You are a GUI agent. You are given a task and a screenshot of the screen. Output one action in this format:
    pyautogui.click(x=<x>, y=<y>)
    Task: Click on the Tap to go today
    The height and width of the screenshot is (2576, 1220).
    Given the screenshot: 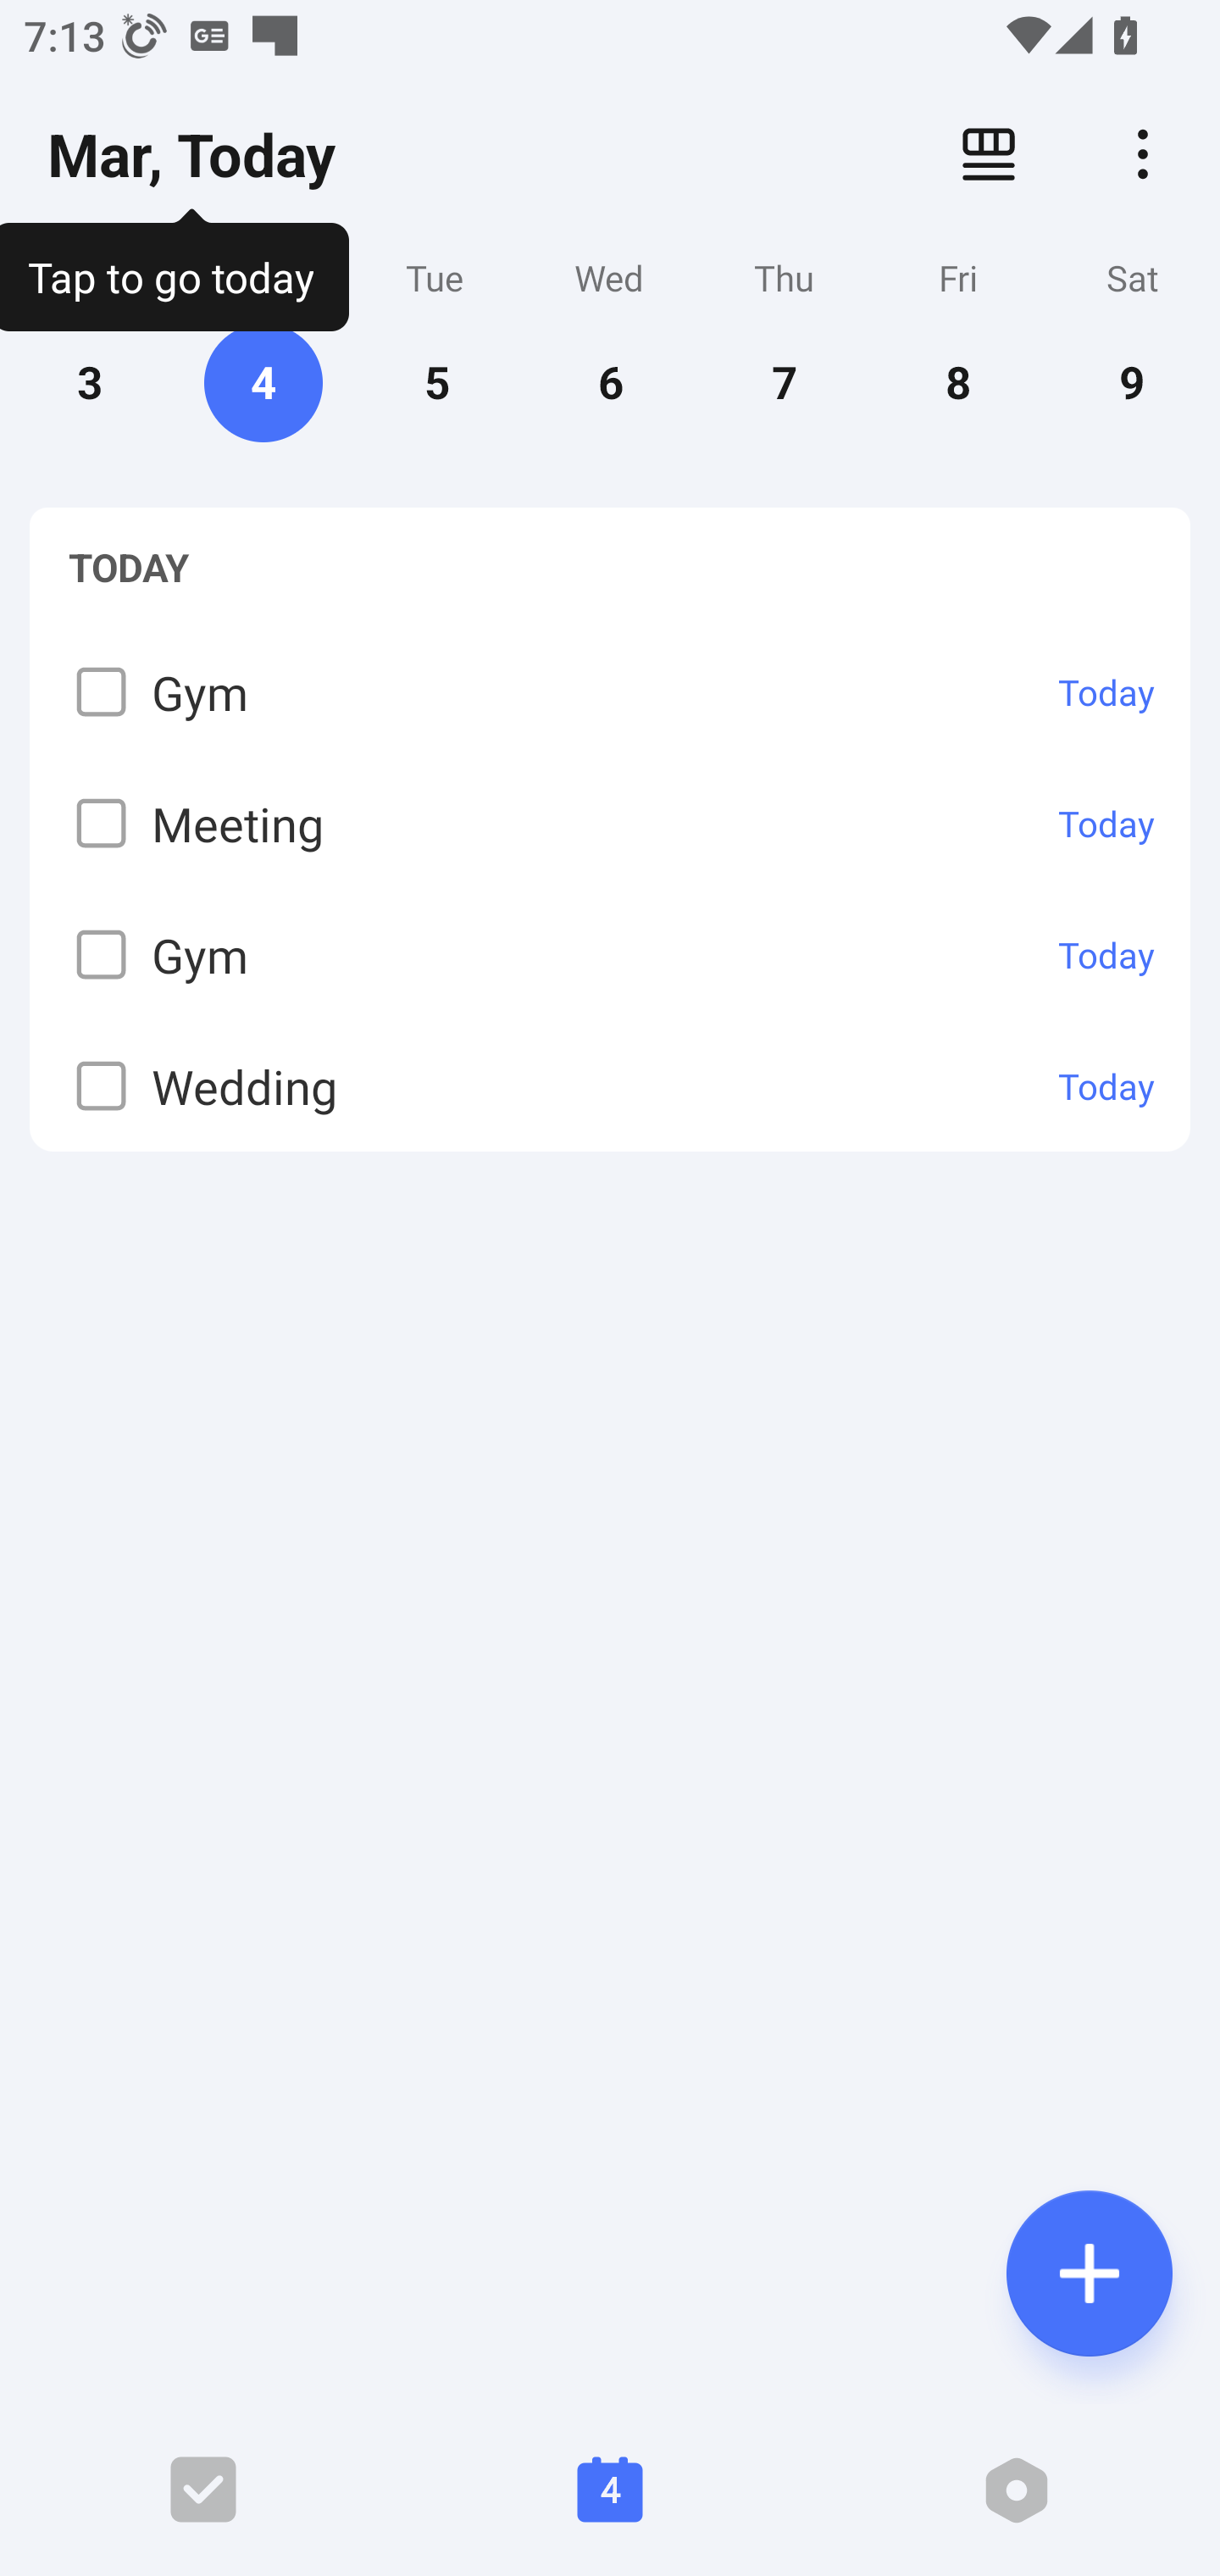 What is the action you would take?
    pyautogui.click(x=175, y=270)
    